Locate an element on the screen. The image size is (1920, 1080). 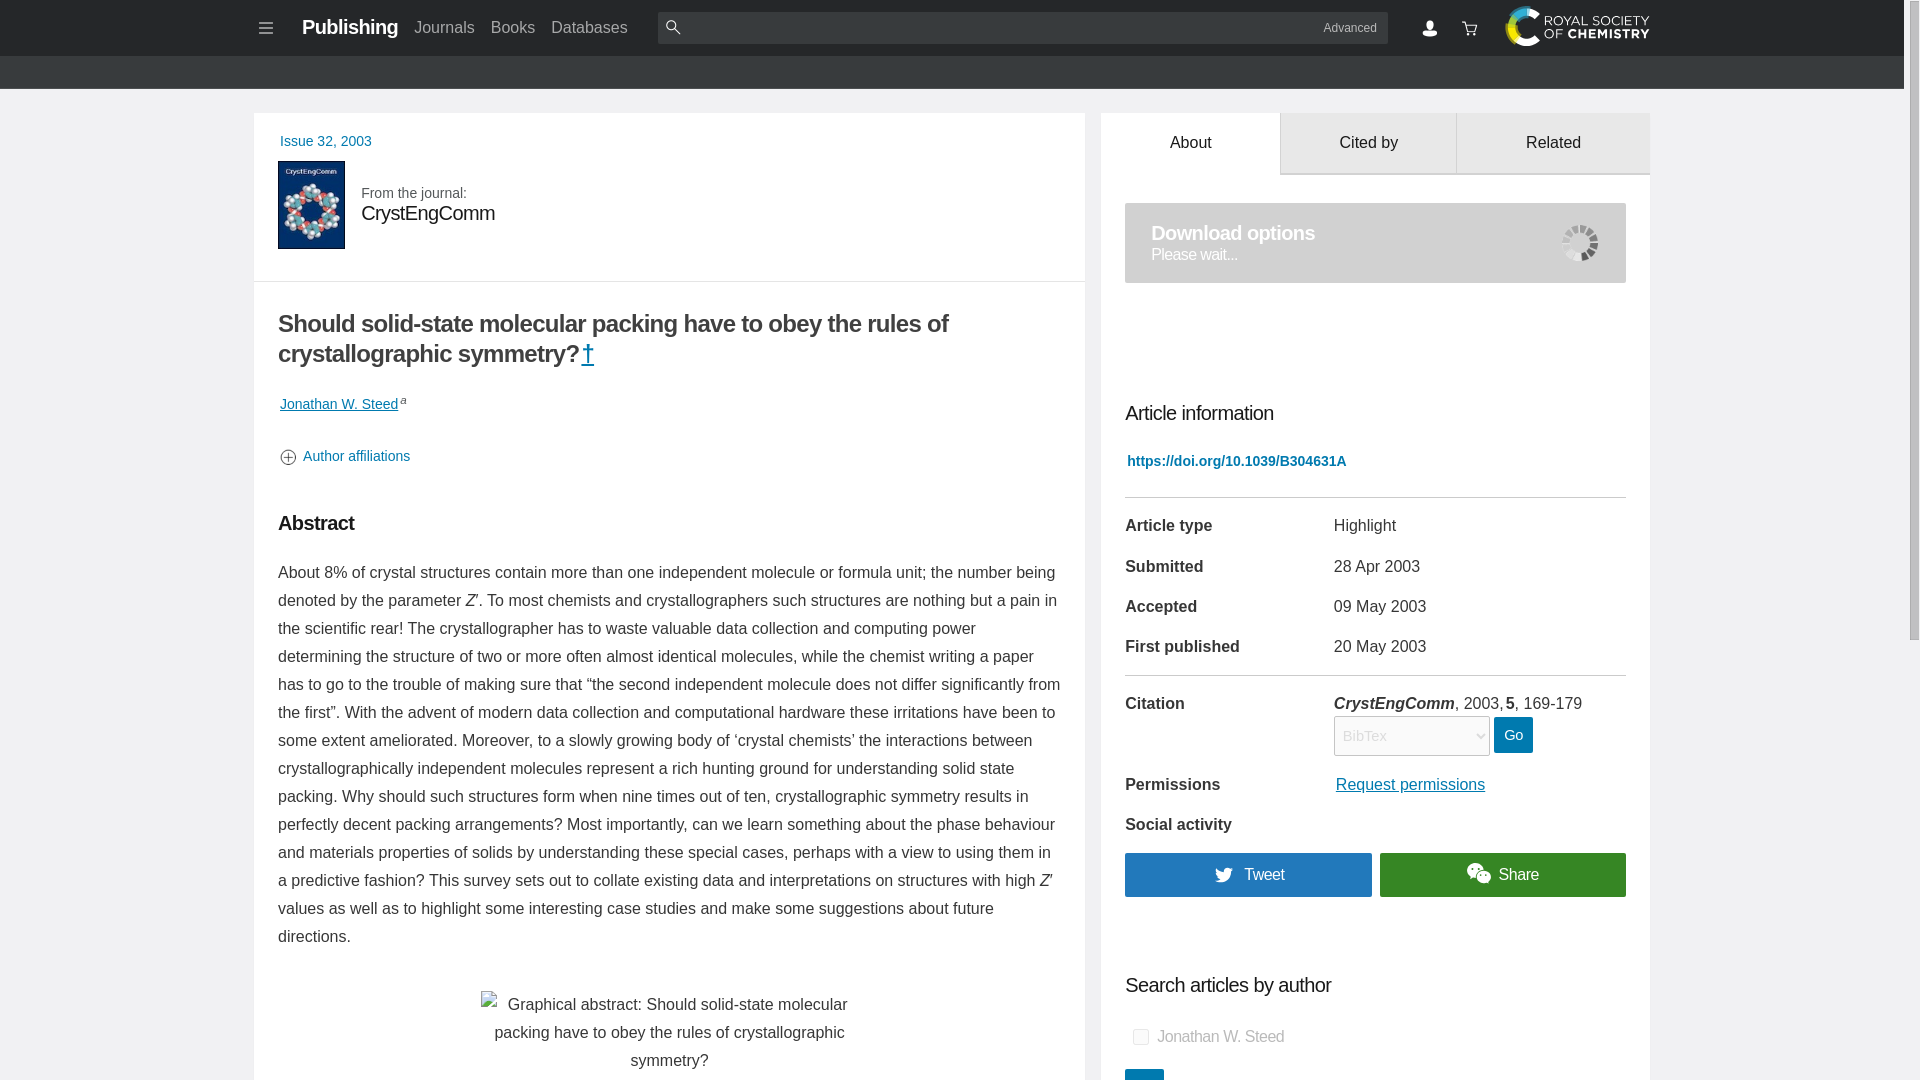
on is located at coordinates (1140, 1037).